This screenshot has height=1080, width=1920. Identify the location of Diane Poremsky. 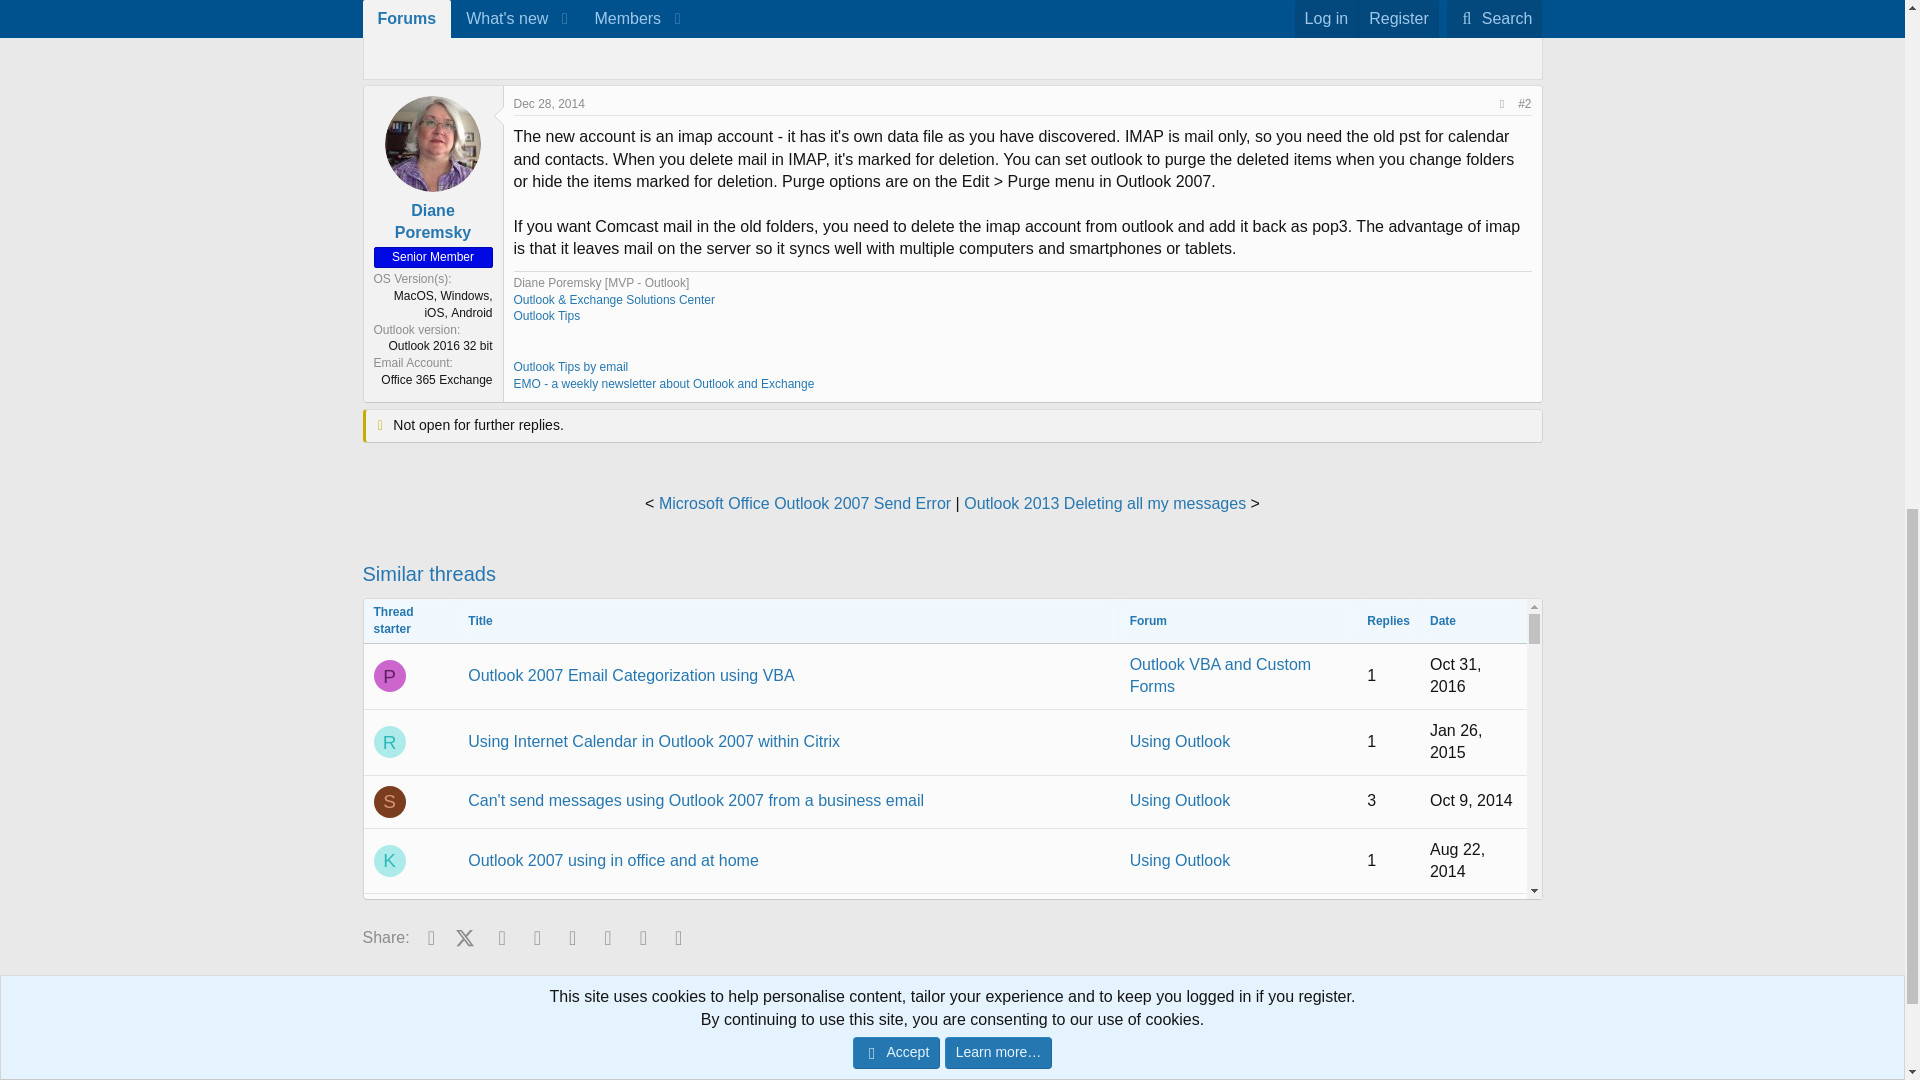
(434, 220).